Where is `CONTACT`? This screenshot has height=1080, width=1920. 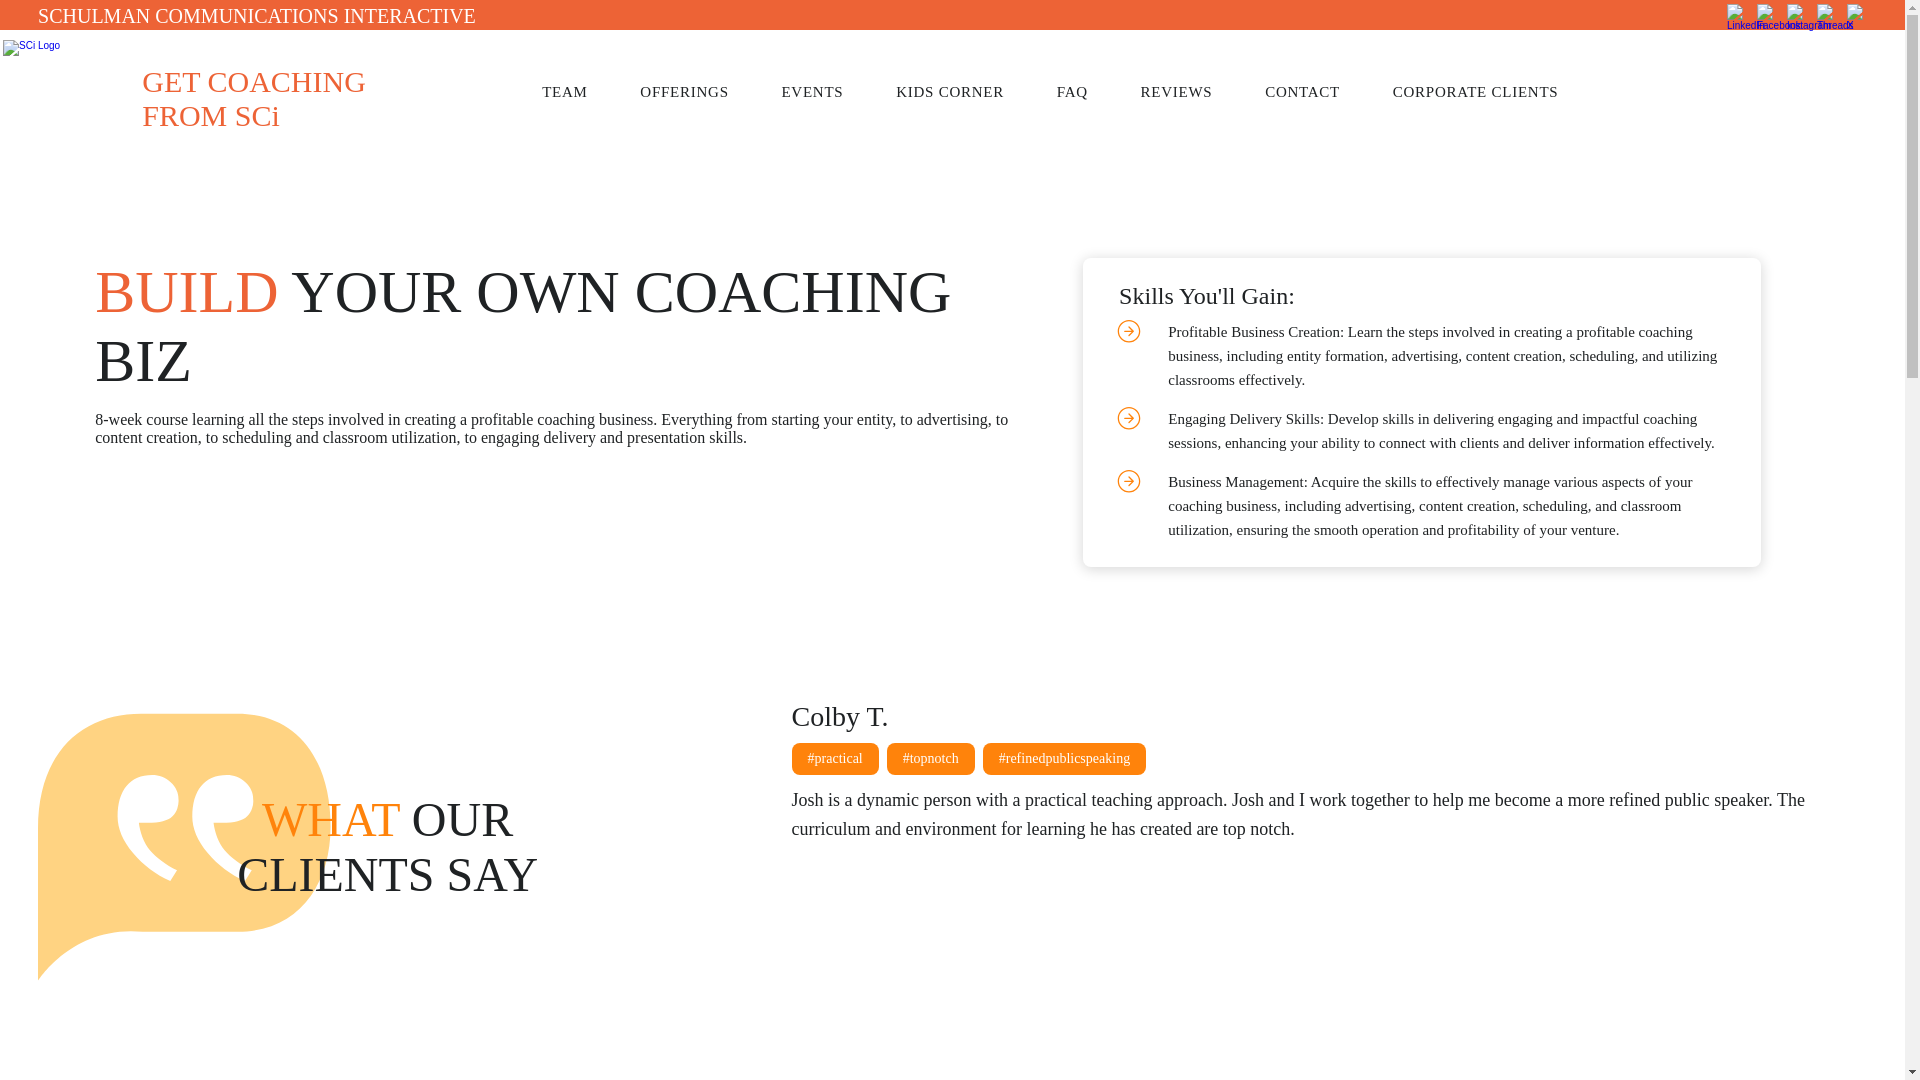 CONTACT is located at coordinates (1316, 92).